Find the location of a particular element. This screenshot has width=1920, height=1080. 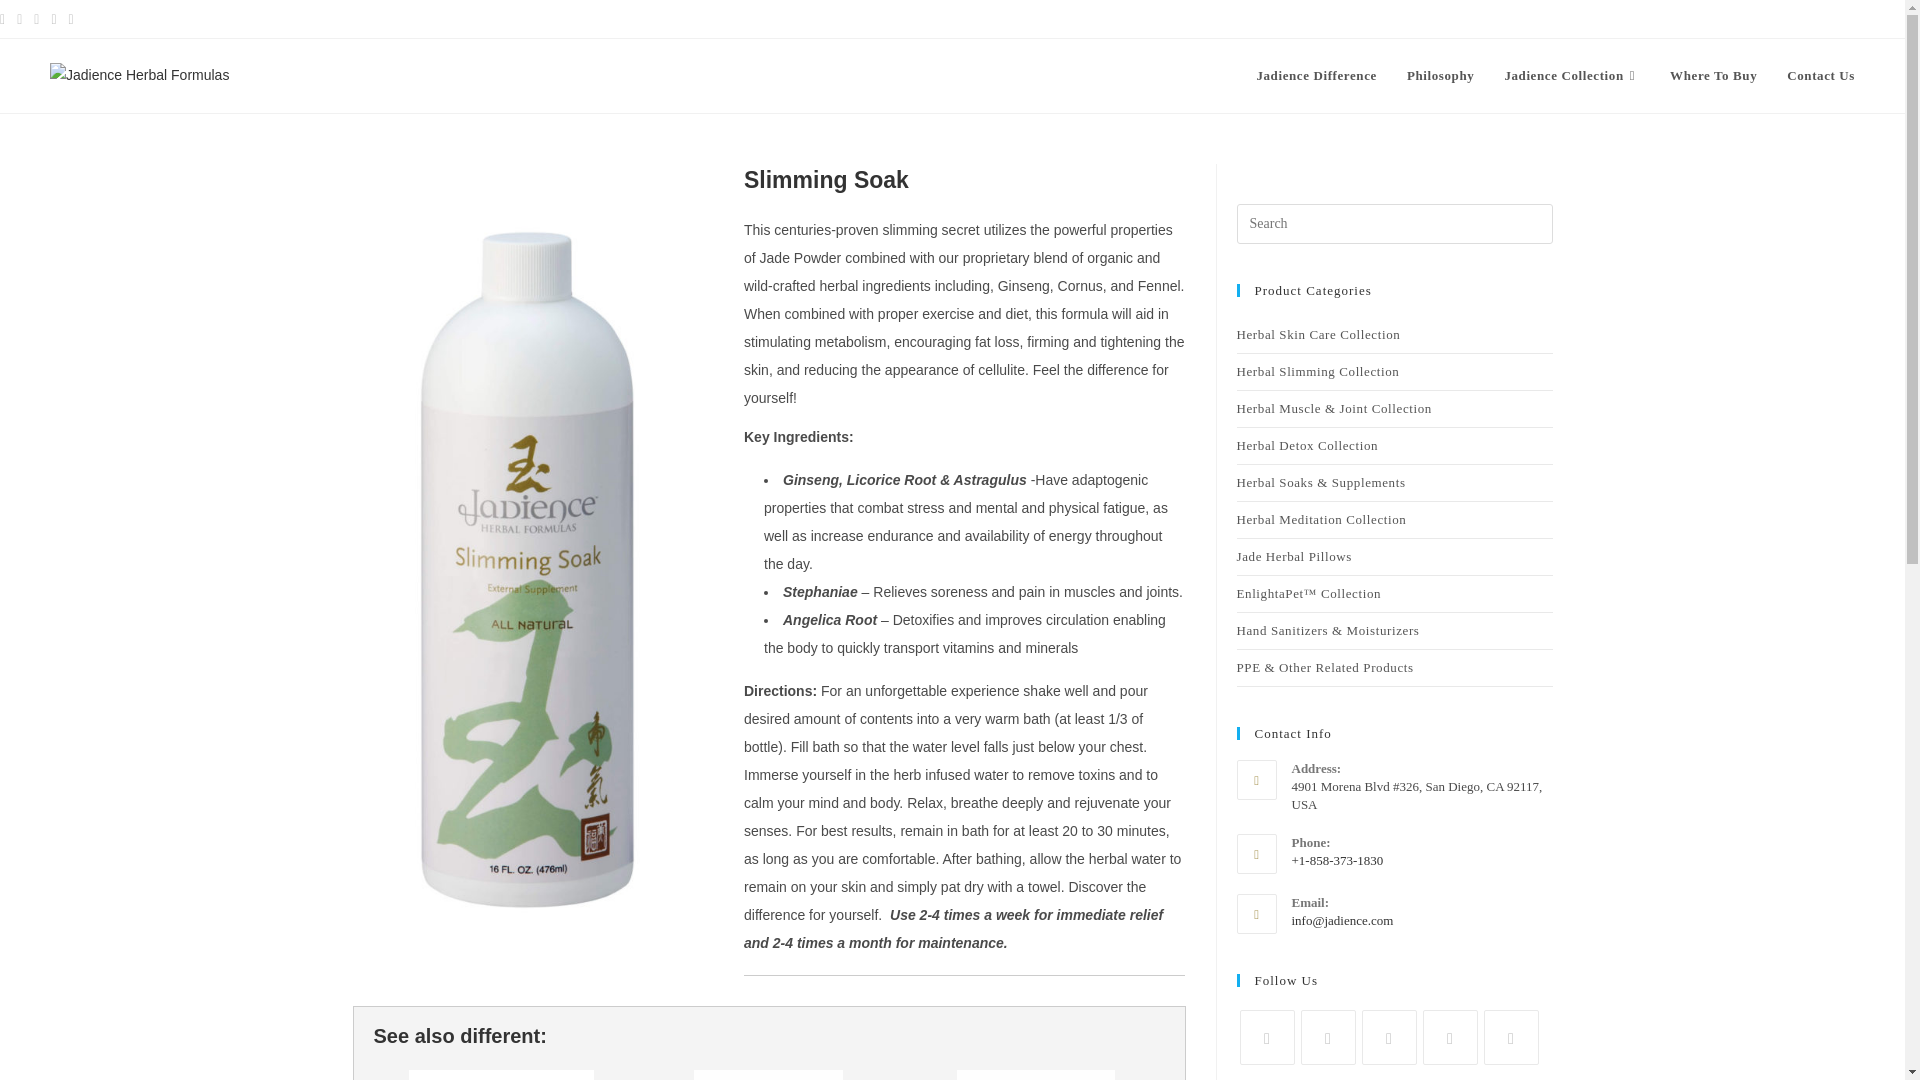

Herbal Formulations is located at coordinates (1547, 18).